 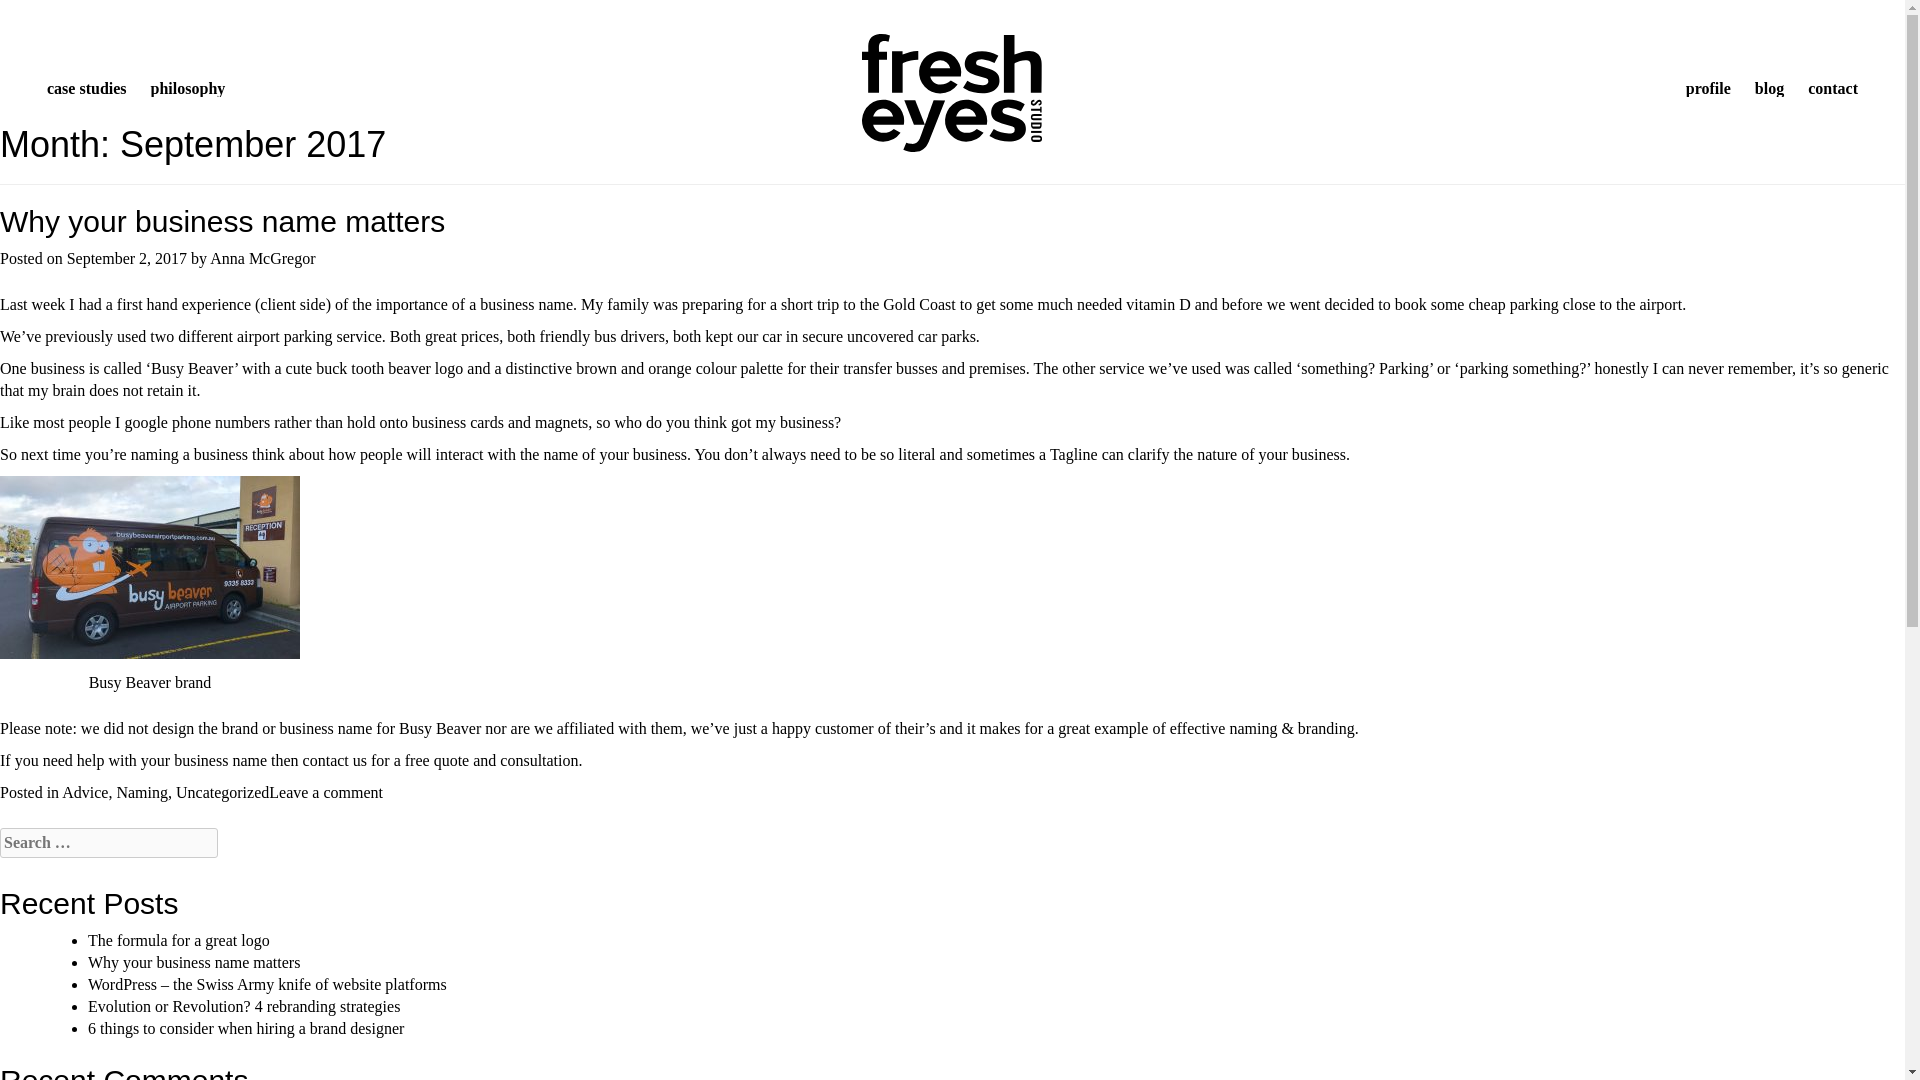 I want to click on Evolution or Revolution? 4 rebranding strategies, so click(x=244, y=1006).